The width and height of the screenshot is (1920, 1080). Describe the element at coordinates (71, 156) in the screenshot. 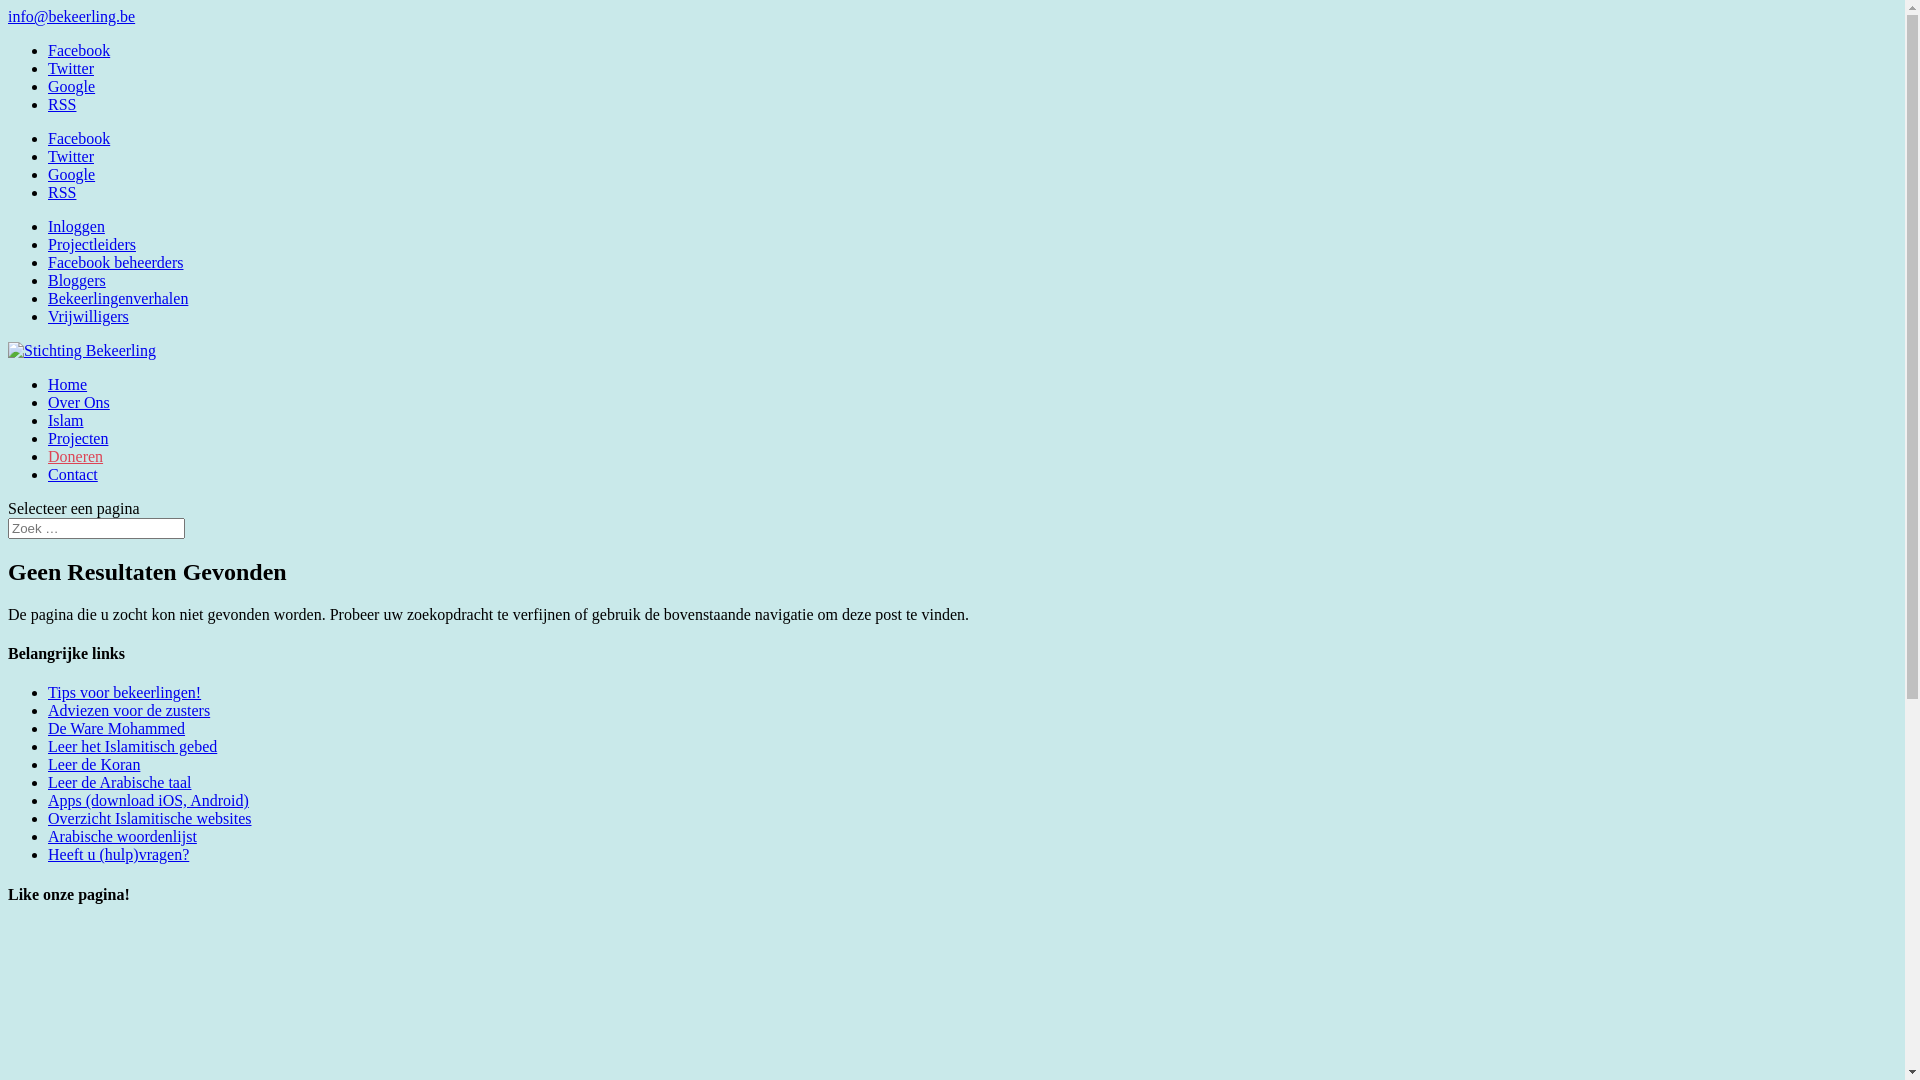

I see `Twitter` at that location.